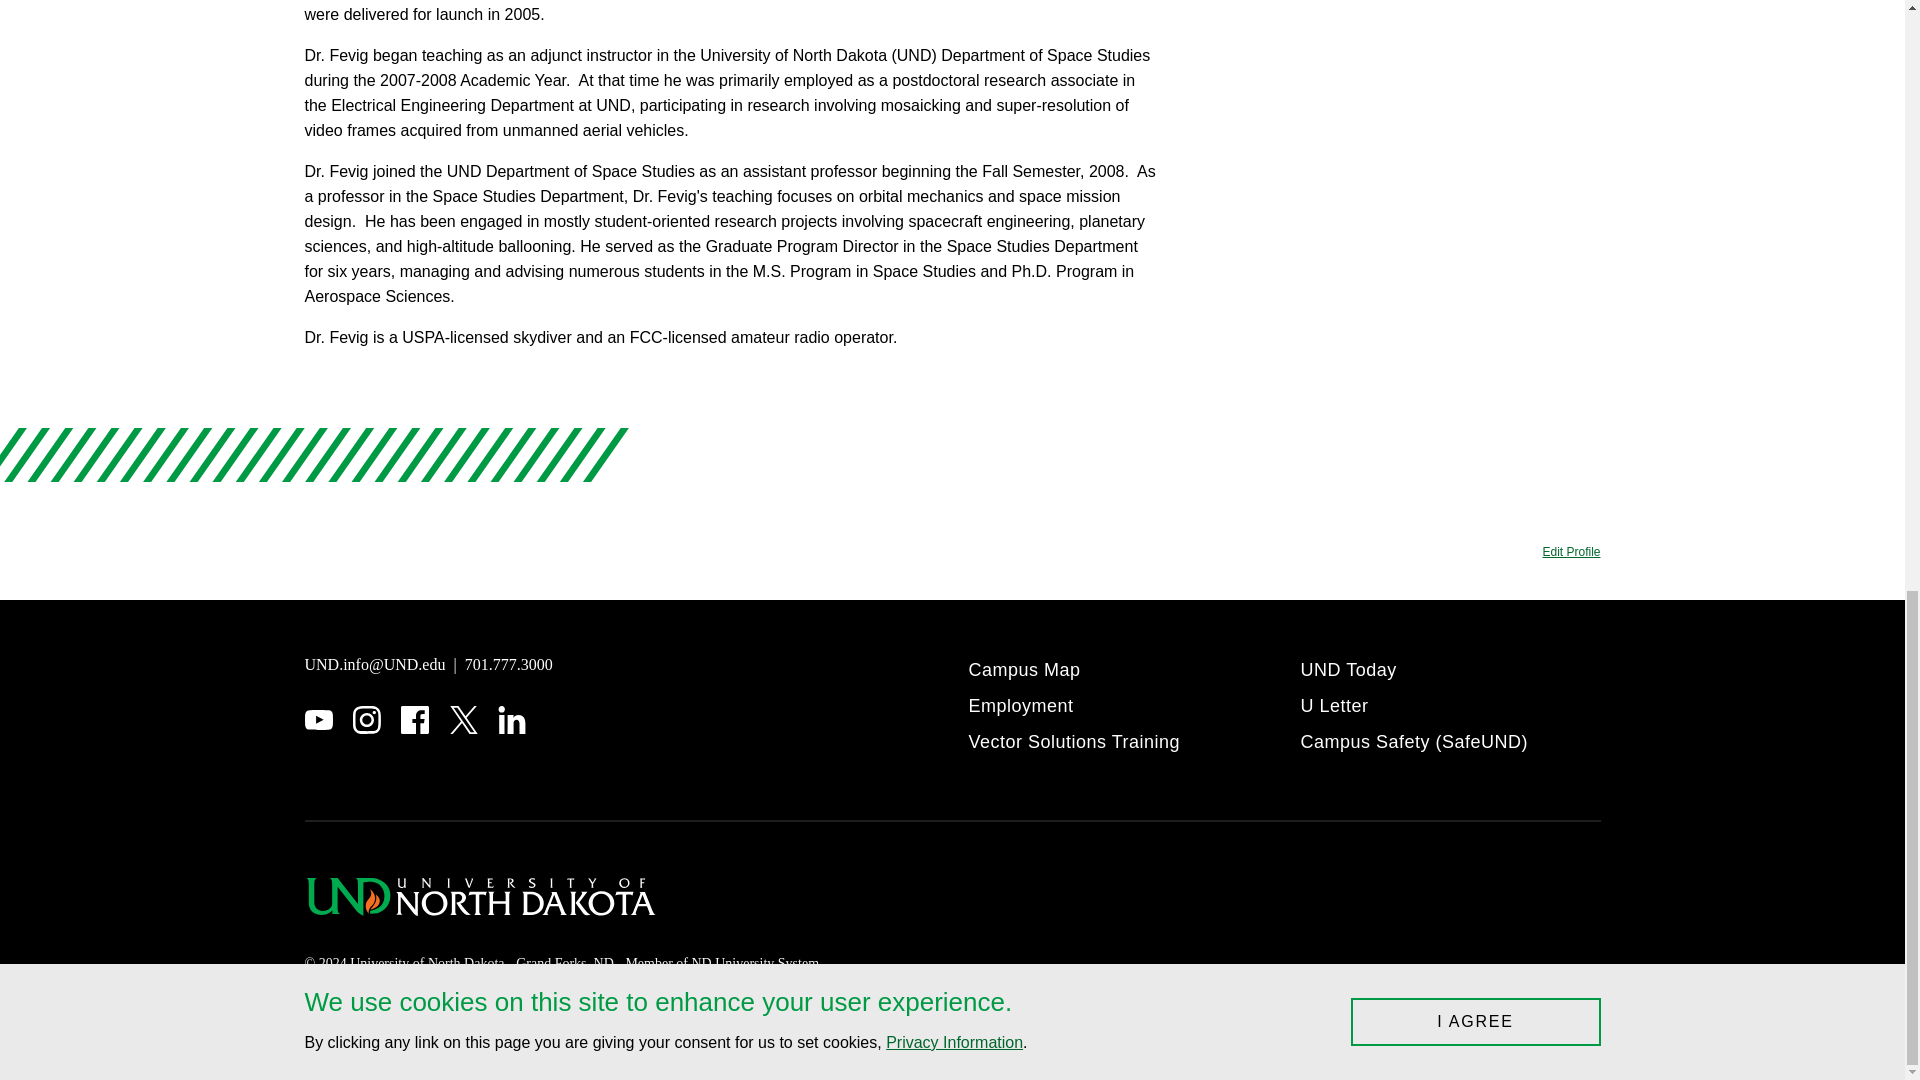 This screenshot has width=1920, height=1080. Describe the element at coordinates (414, 720) in the screenshot. I see `Facebook` at that location.